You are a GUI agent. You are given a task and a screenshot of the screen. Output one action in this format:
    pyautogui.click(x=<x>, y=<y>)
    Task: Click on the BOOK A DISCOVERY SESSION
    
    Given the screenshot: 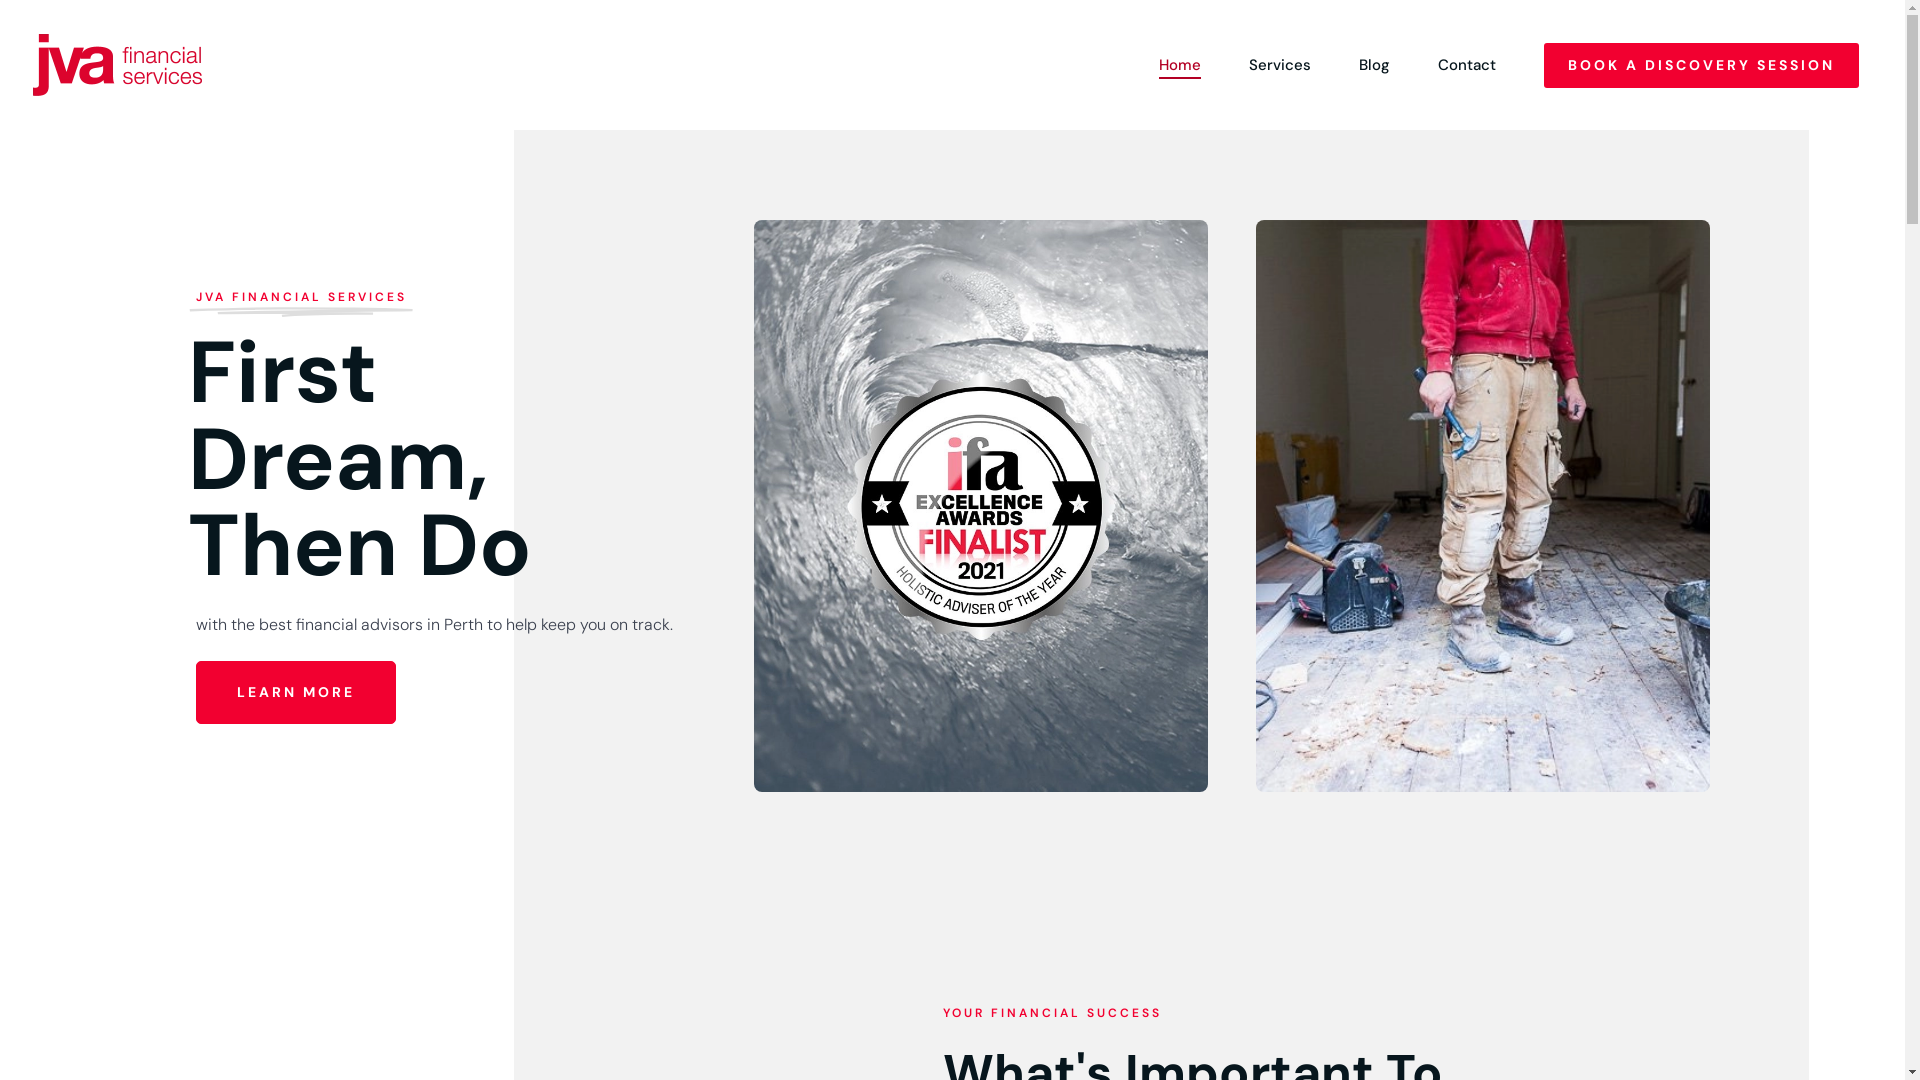 What is the action you would take?
    pyautogui.click(x=1702, y=64)
    